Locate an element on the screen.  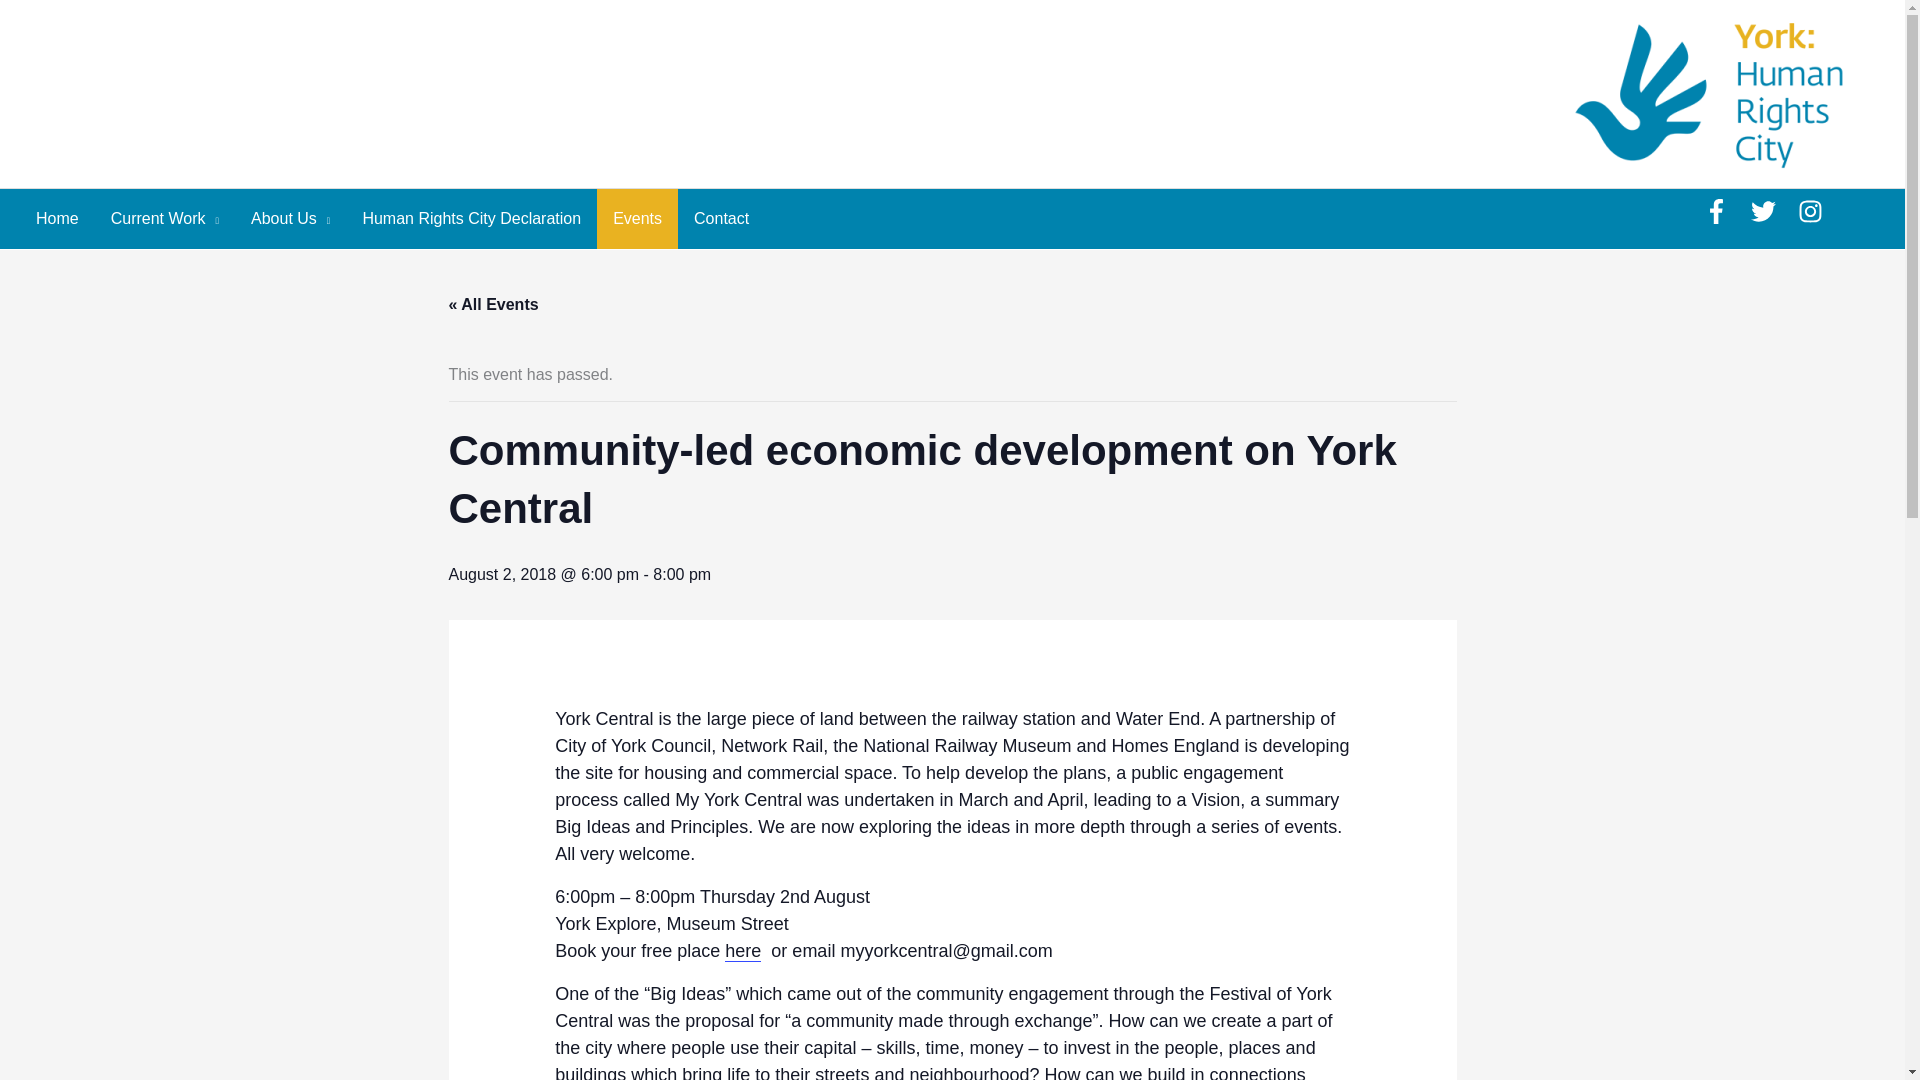
Home is located at coordinates (56, 219).